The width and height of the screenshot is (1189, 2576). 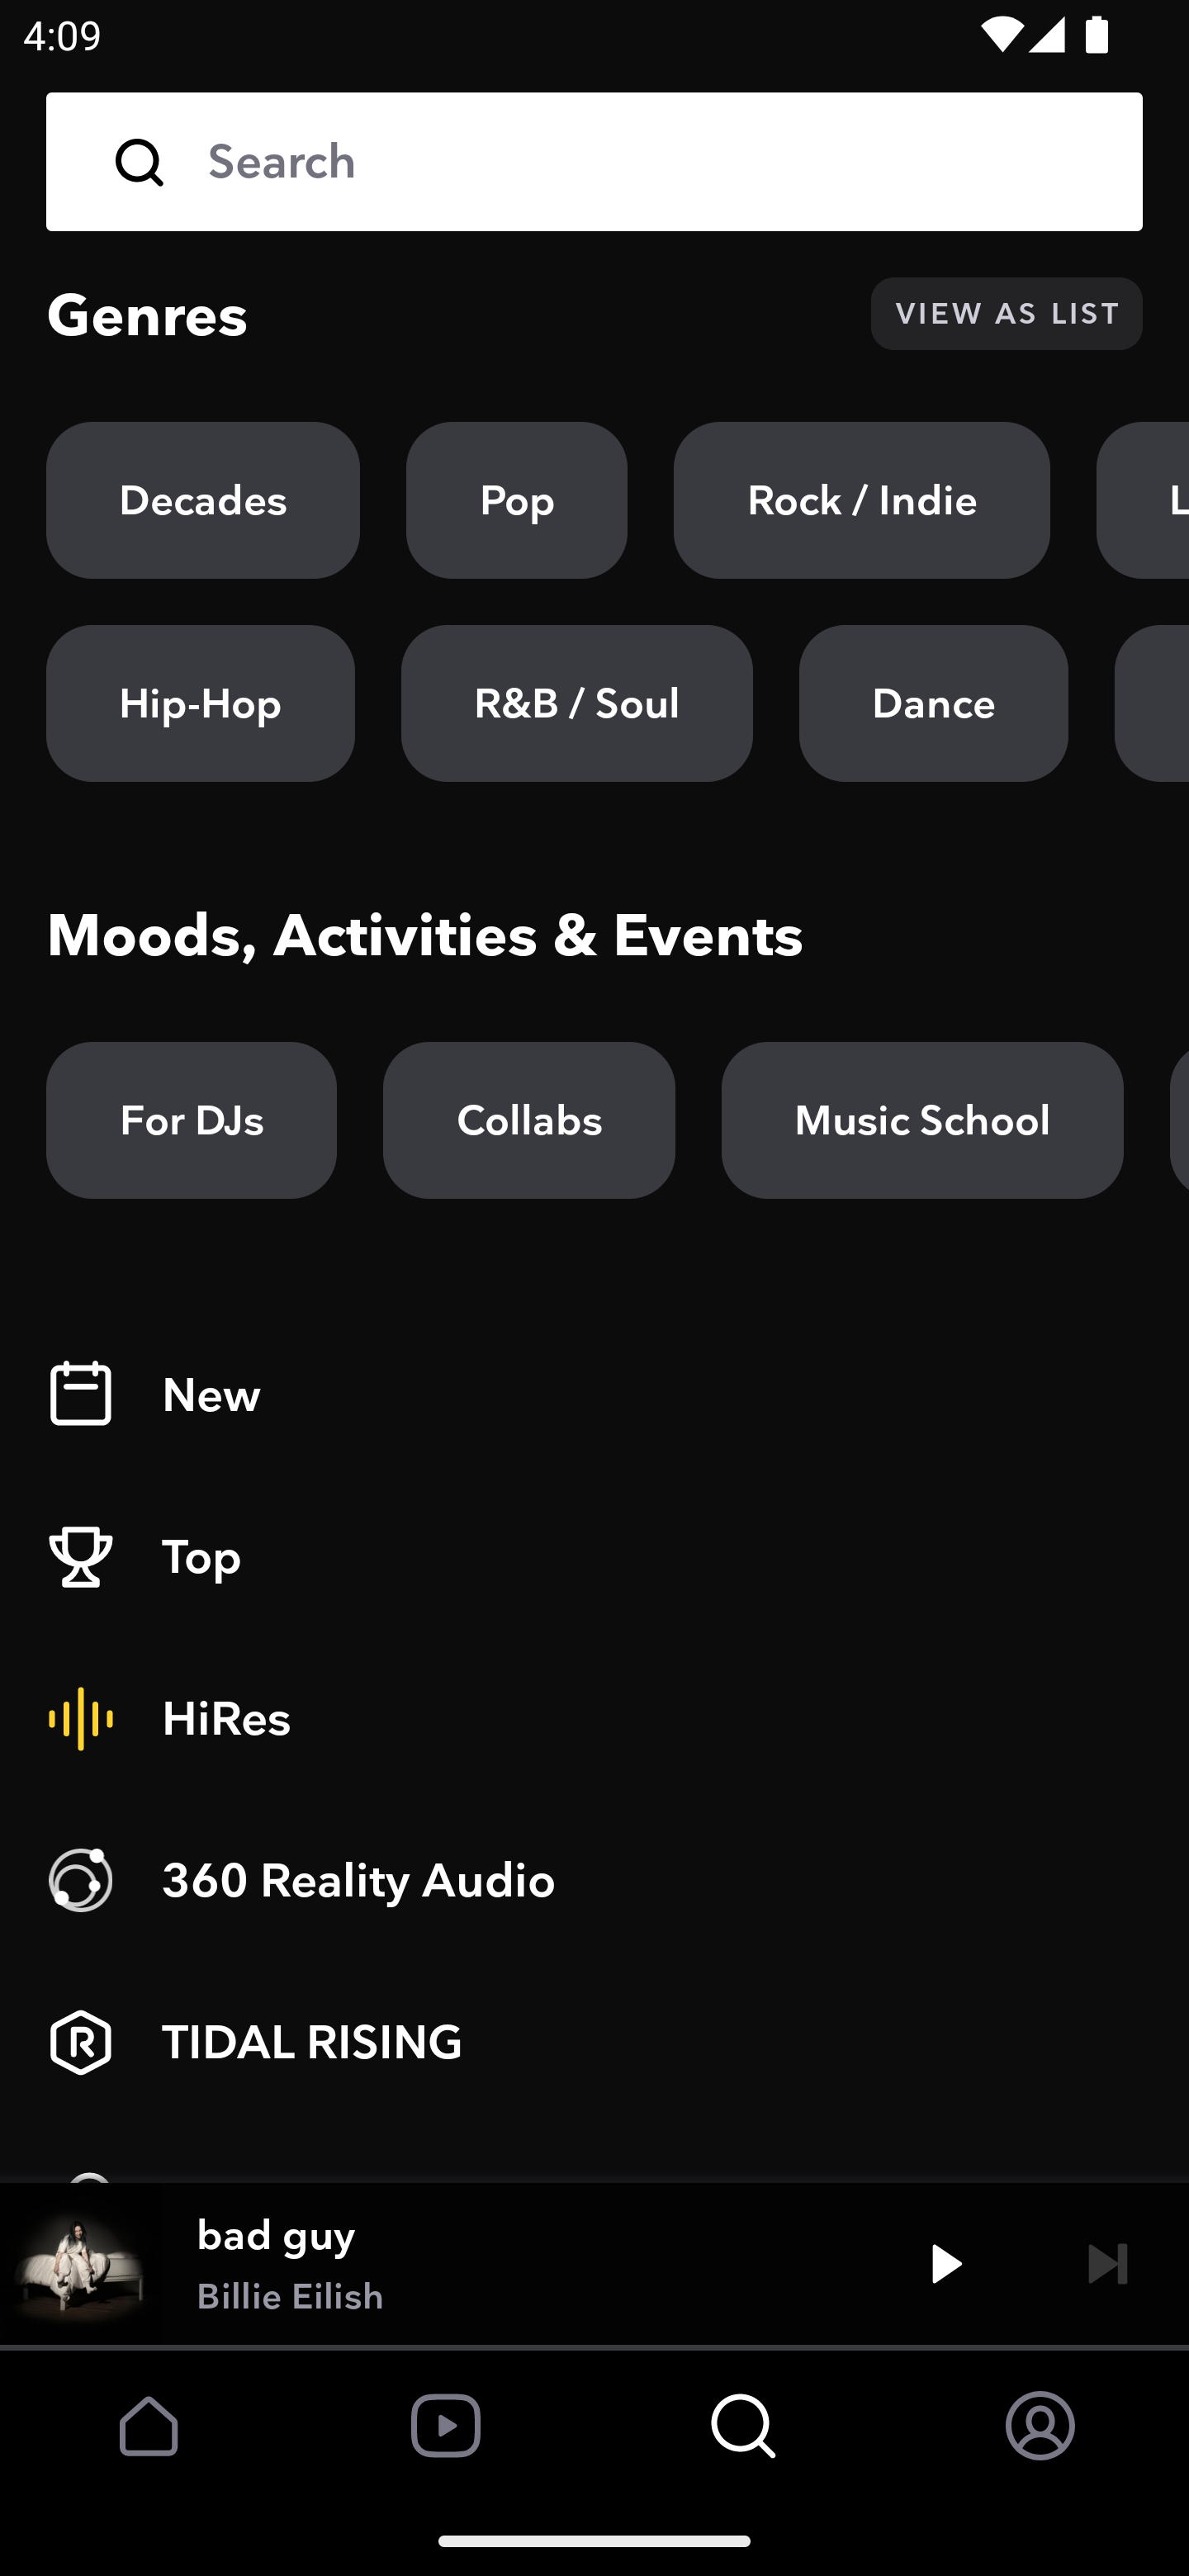 What do you see at coordinates (652, 162) in the screenshot?
I see `Search` at bounding box center [652, 162].